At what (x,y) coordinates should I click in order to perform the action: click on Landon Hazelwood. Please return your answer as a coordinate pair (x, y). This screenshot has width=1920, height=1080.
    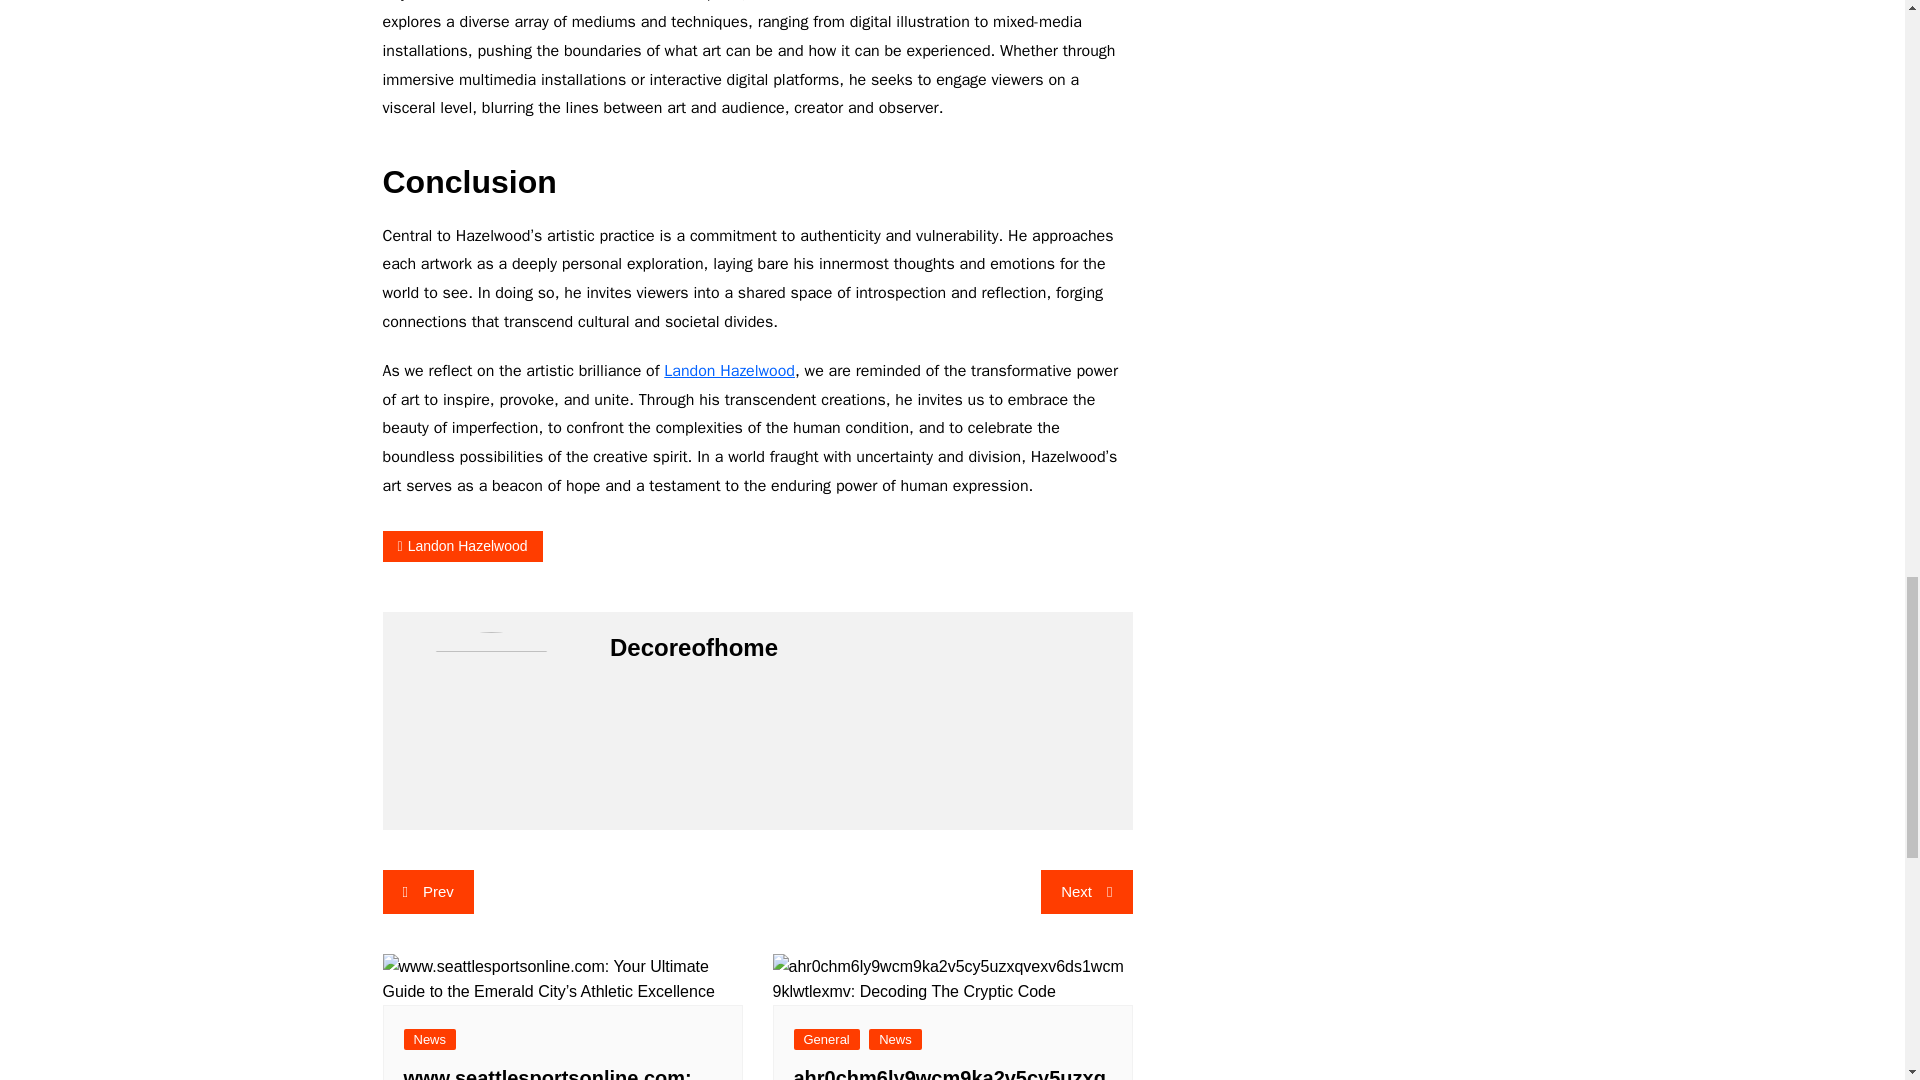
    Looking at the image, I should click on (462, 546).